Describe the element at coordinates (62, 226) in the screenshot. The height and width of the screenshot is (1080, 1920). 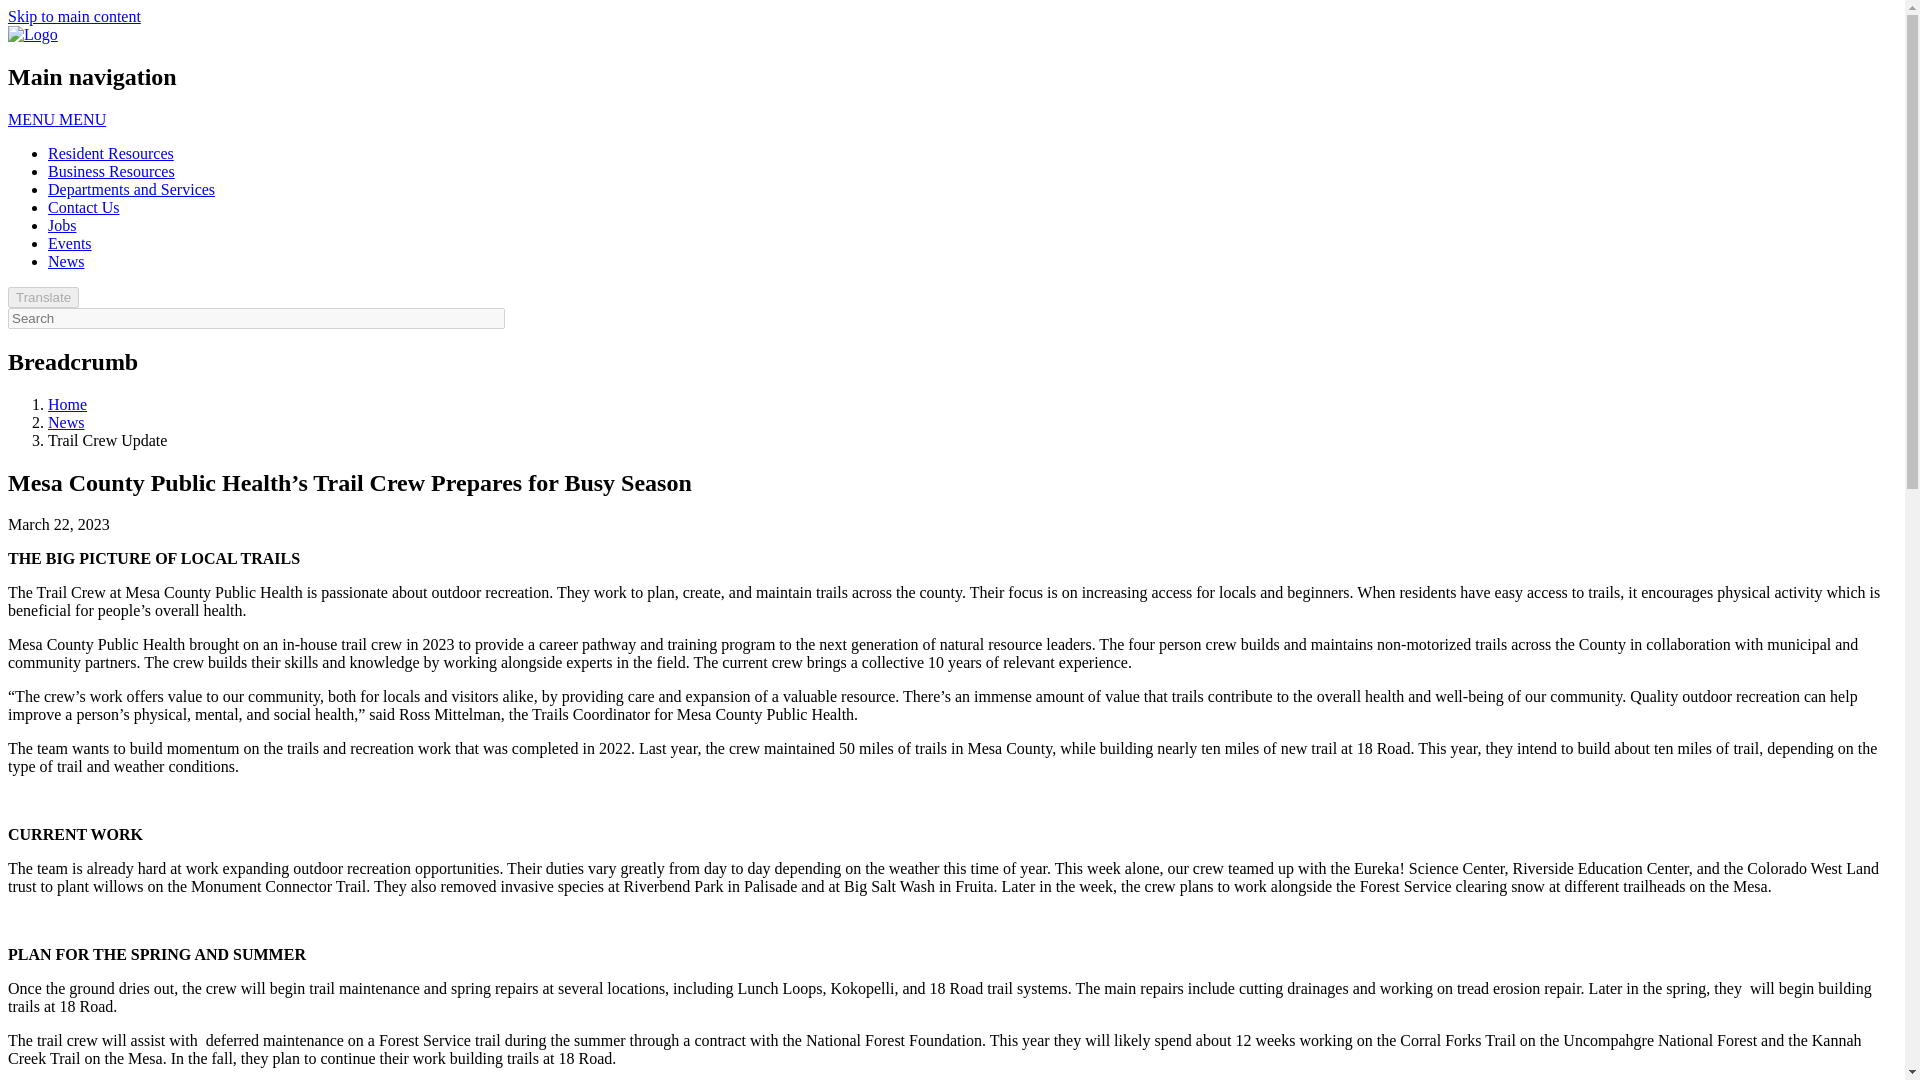
I see `Jobs` at that location.